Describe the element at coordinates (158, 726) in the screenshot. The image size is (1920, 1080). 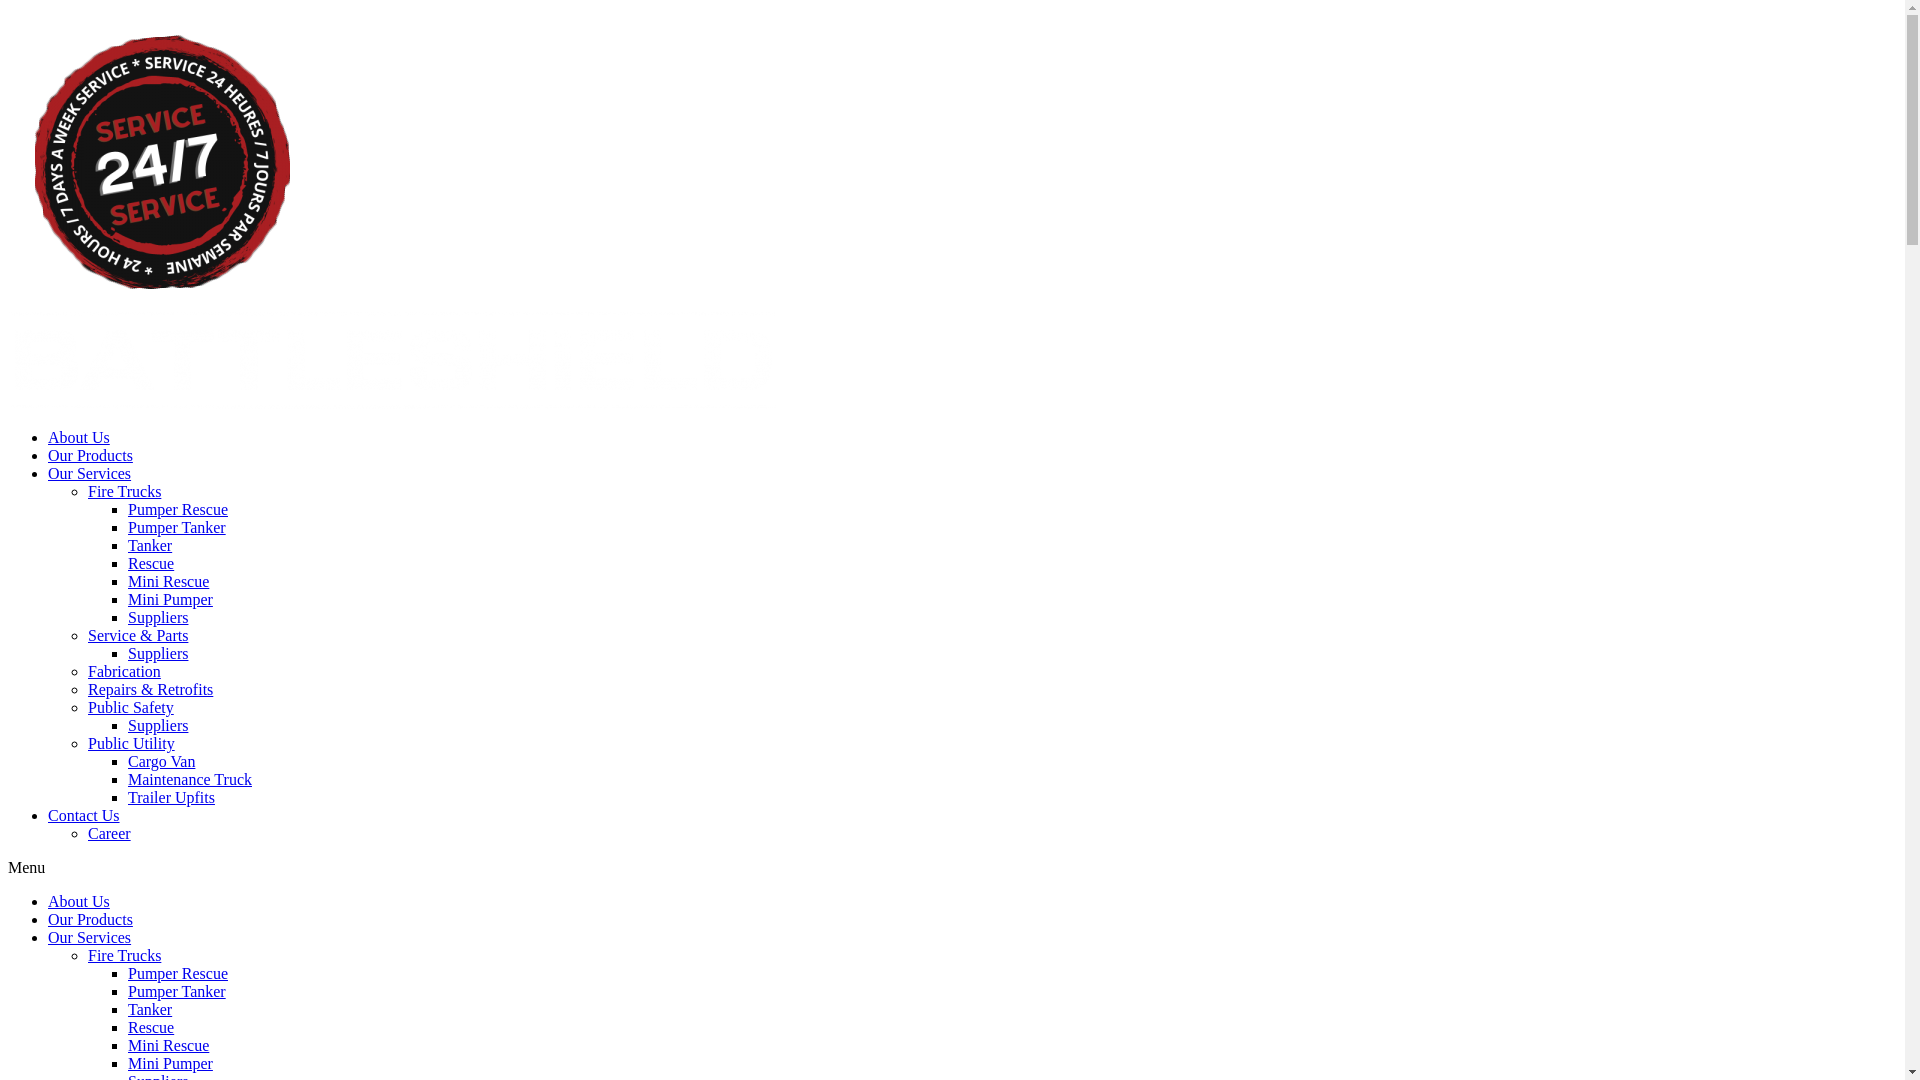
I see `Suppliers` at that location.